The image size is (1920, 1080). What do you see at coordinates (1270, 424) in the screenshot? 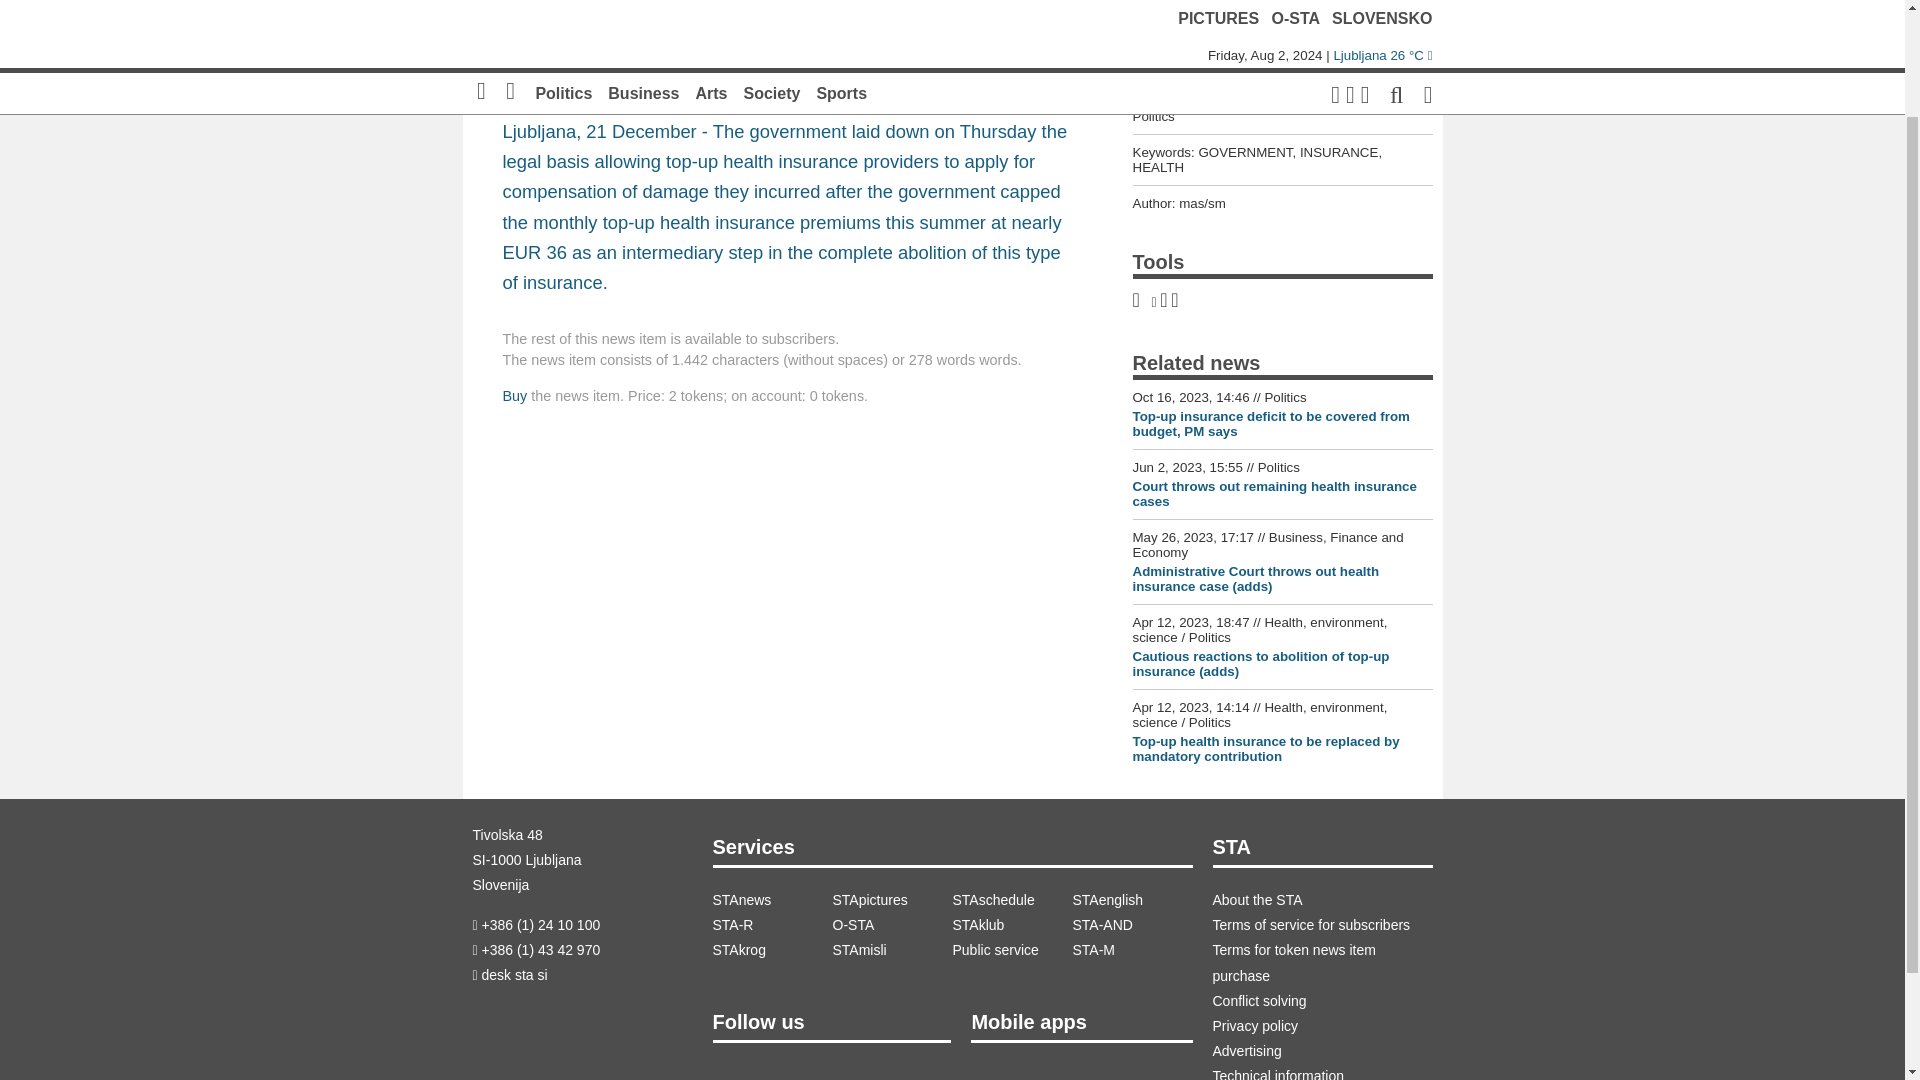
I see `Top-up insurance deficit to be covered from budget, PM says` at bounding box center [1270, 424].